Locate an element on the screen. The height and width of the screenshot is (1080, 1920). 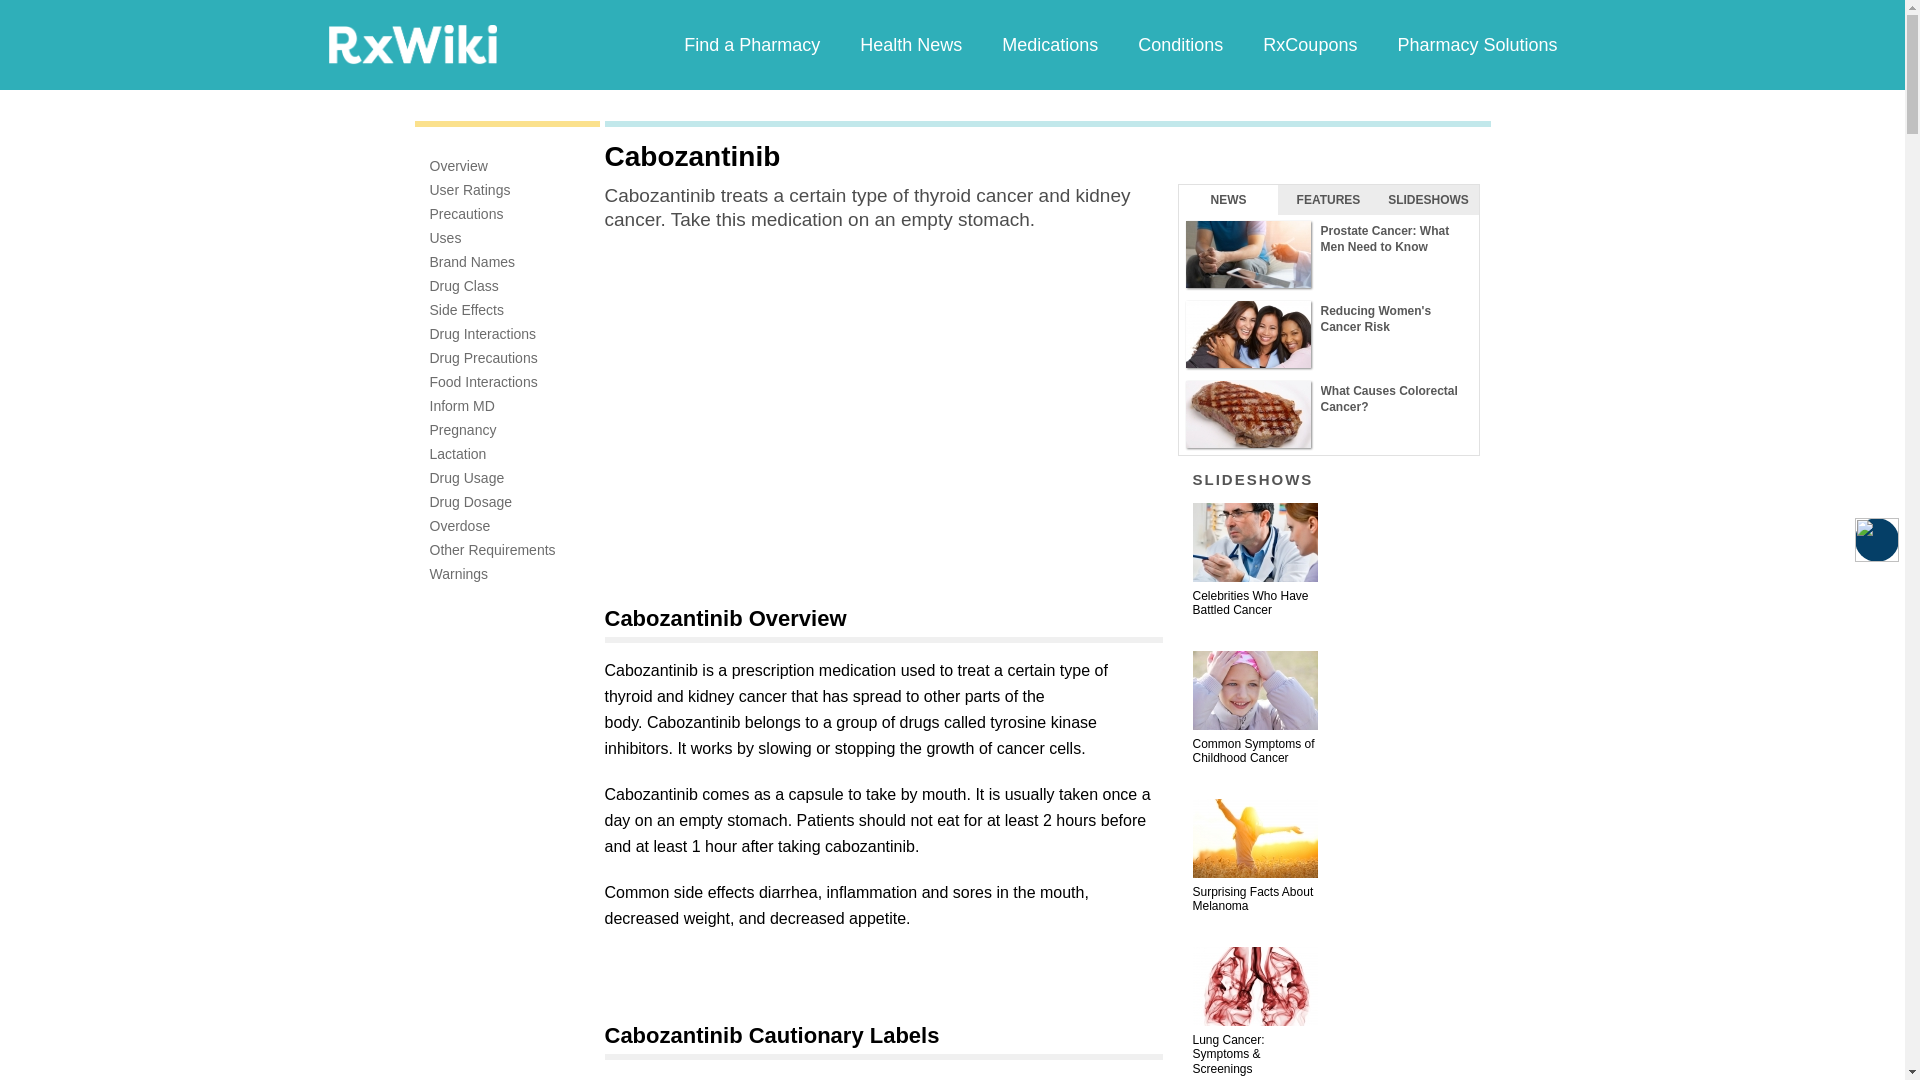
Overdose is located at coordinates (460, 526).